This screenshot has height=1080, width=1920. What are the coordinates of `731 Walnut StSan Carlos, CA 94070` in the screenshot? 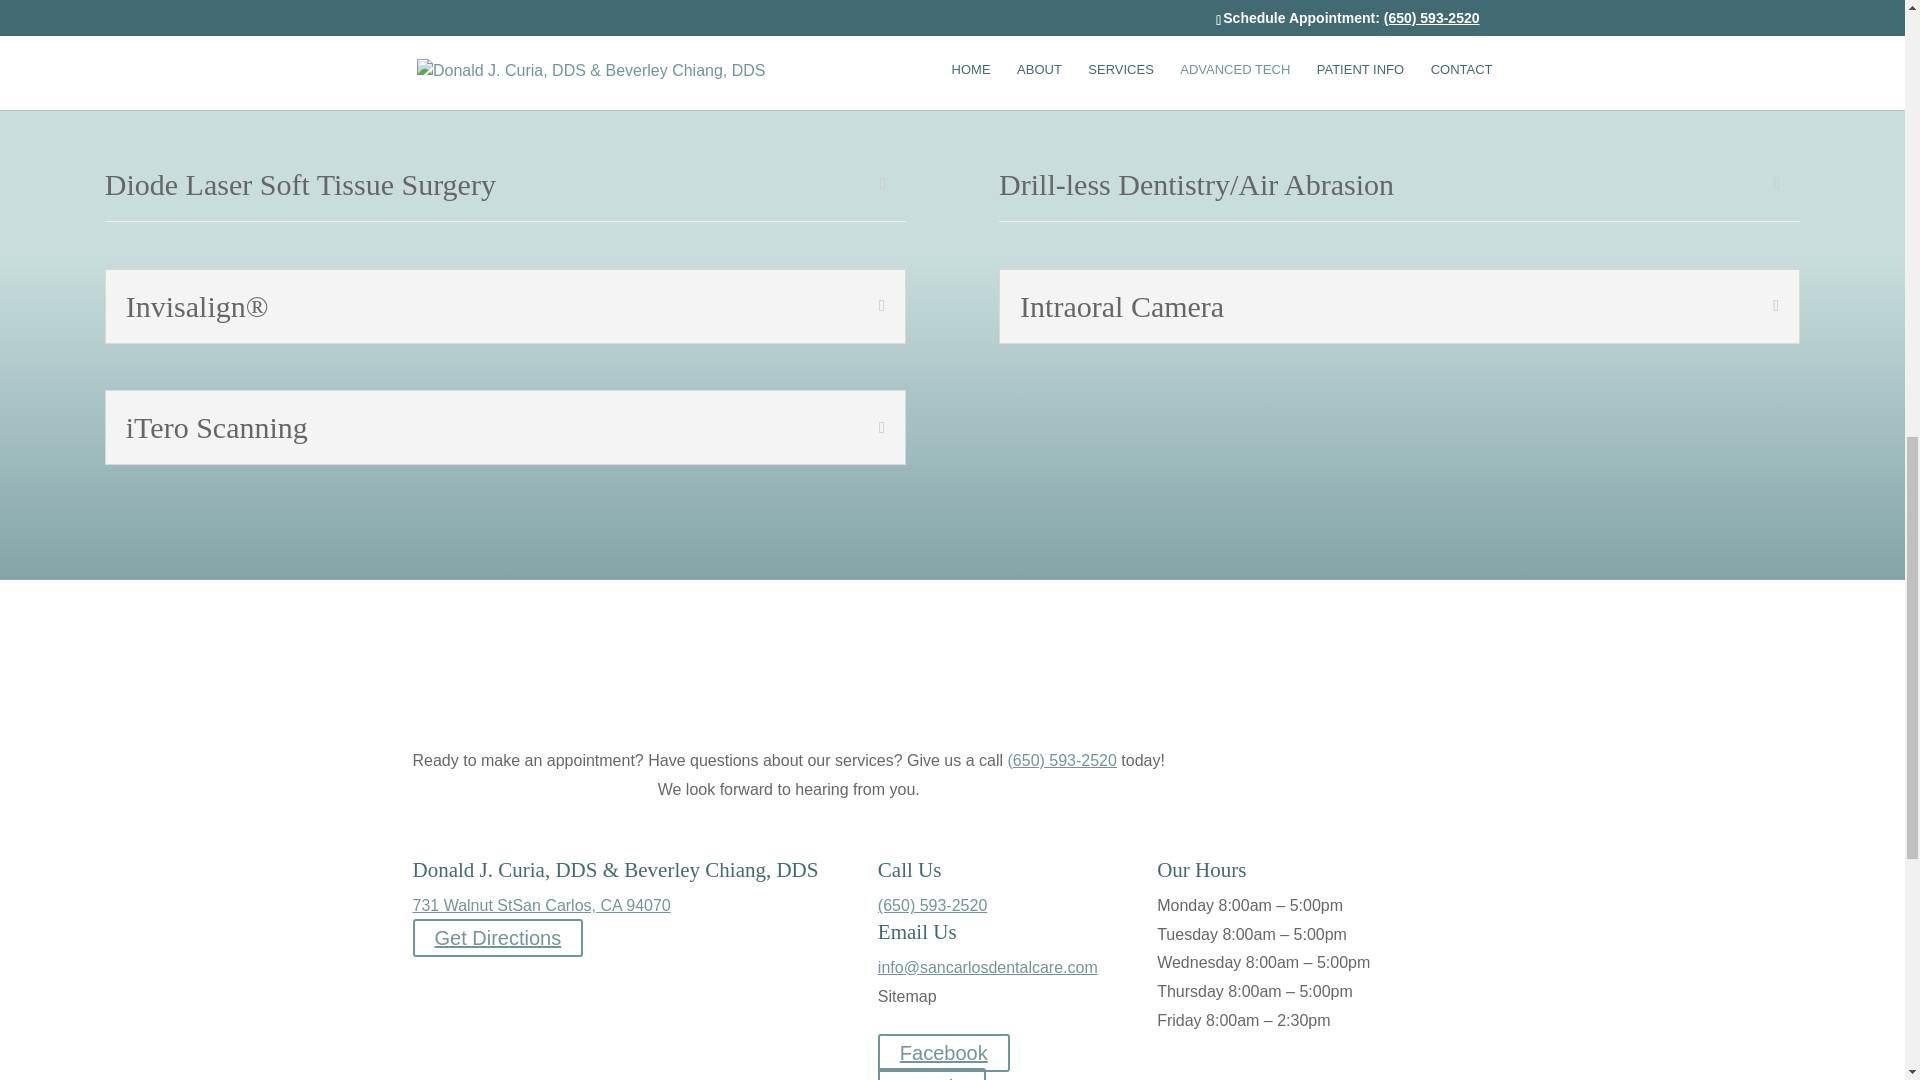 It's located at (541, 905).